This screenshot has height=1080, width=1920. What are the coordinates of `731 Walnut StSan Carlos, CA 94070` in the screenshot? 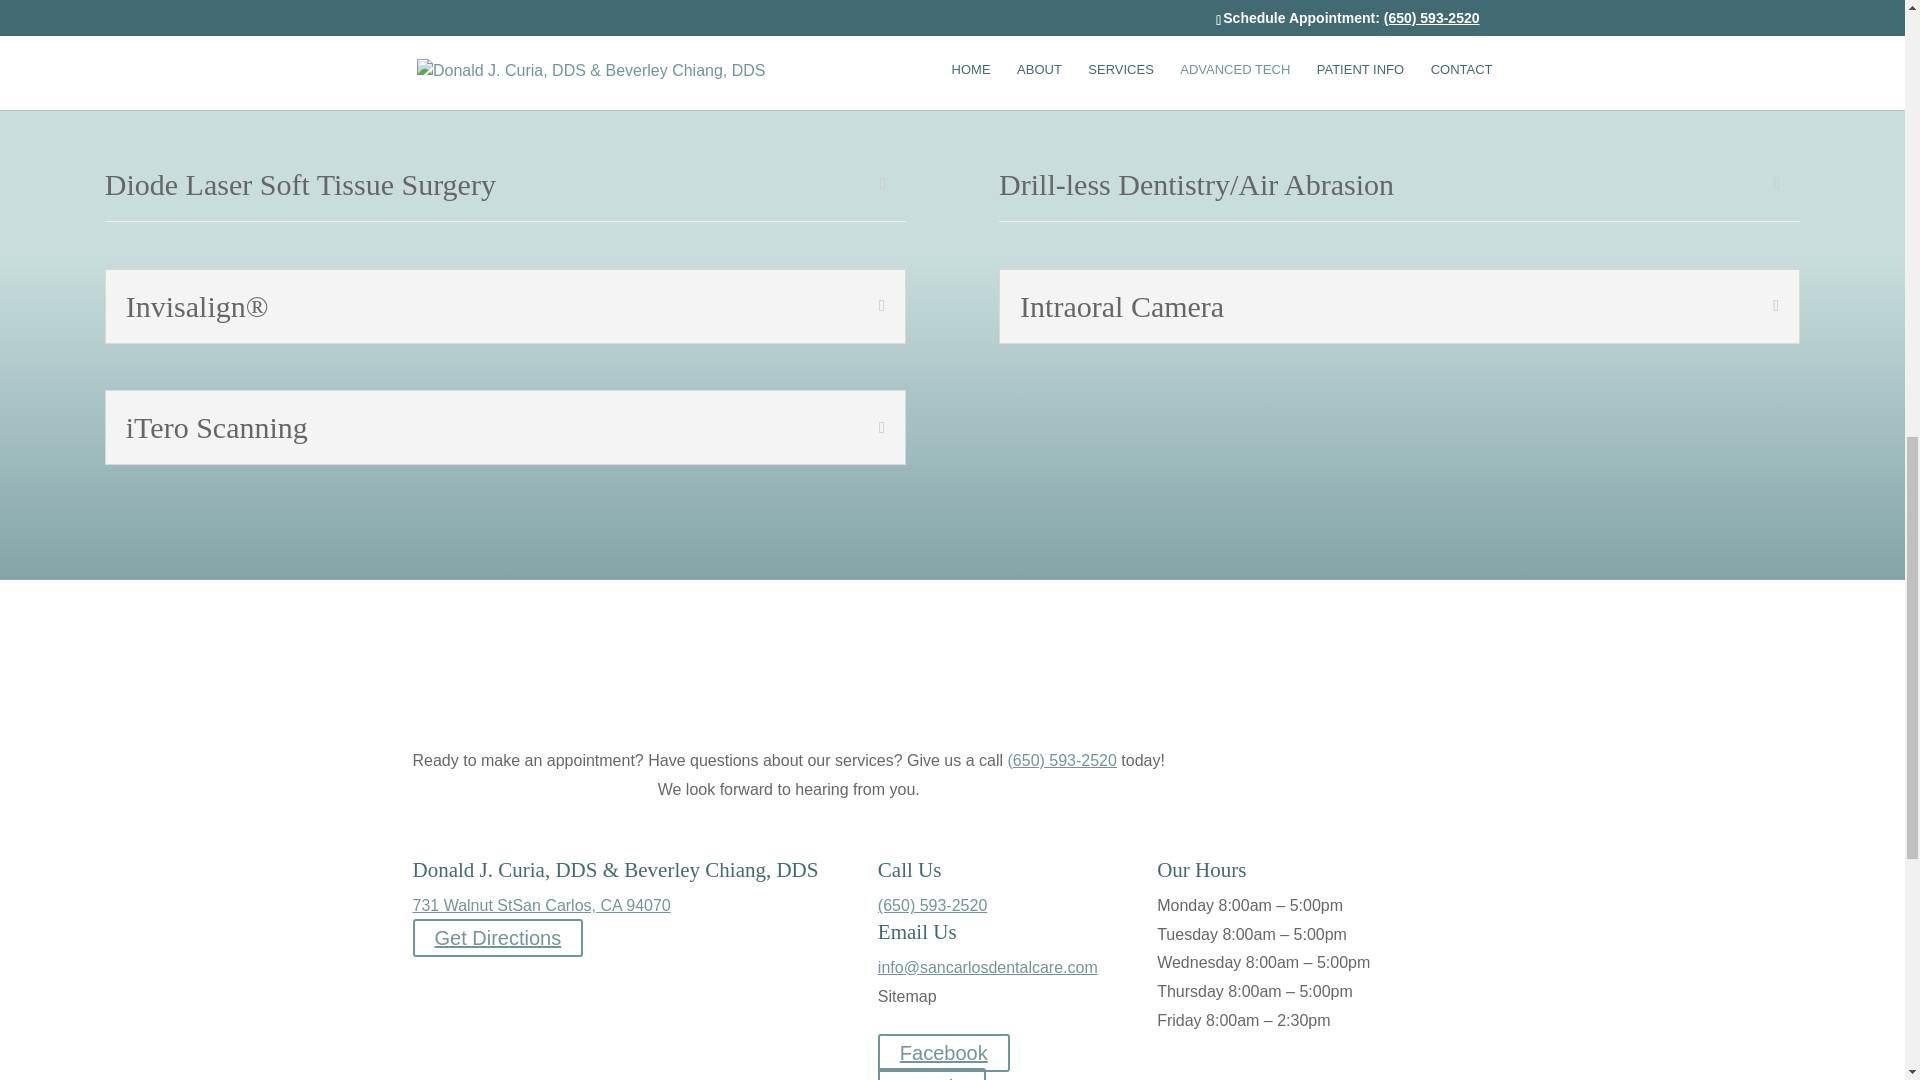 It's located at (541, 905).